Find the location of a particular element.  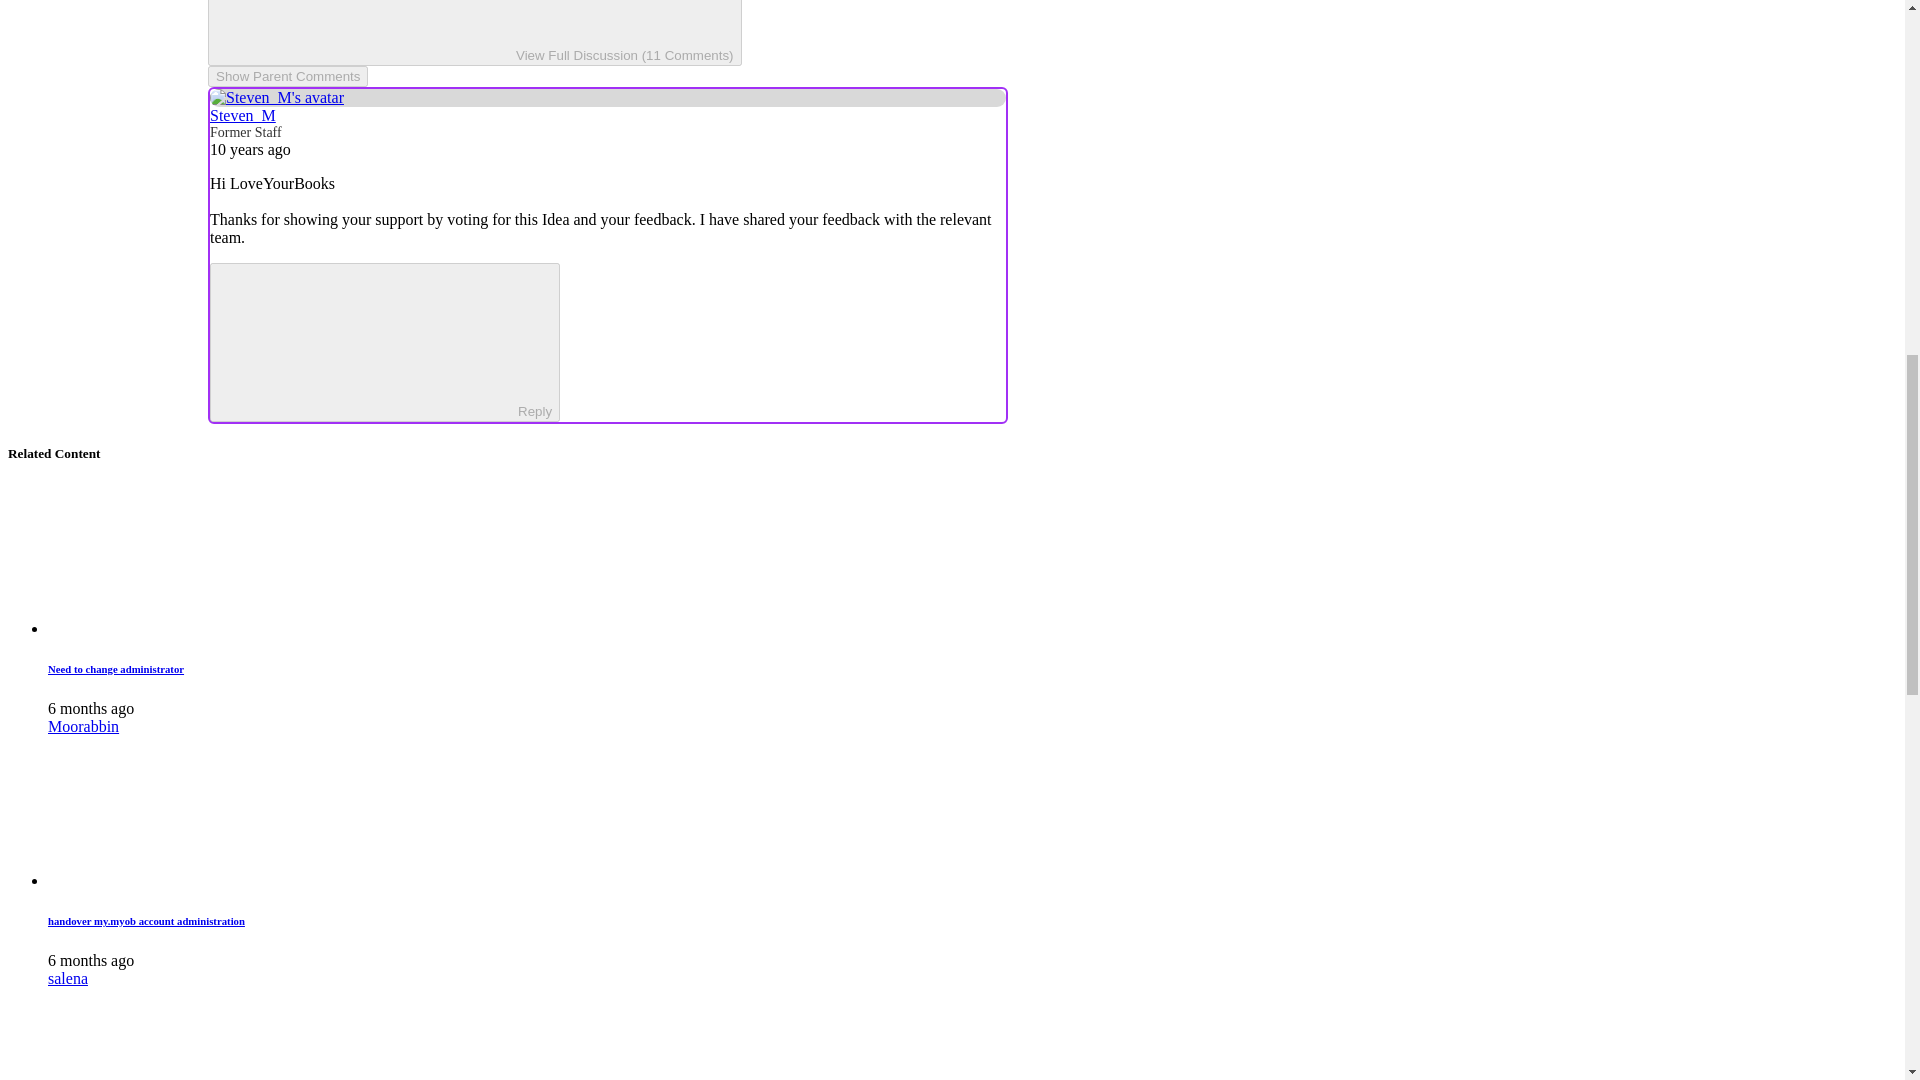

February 5, 2024 at 9:30 AM is located at coordinates (91, 960).